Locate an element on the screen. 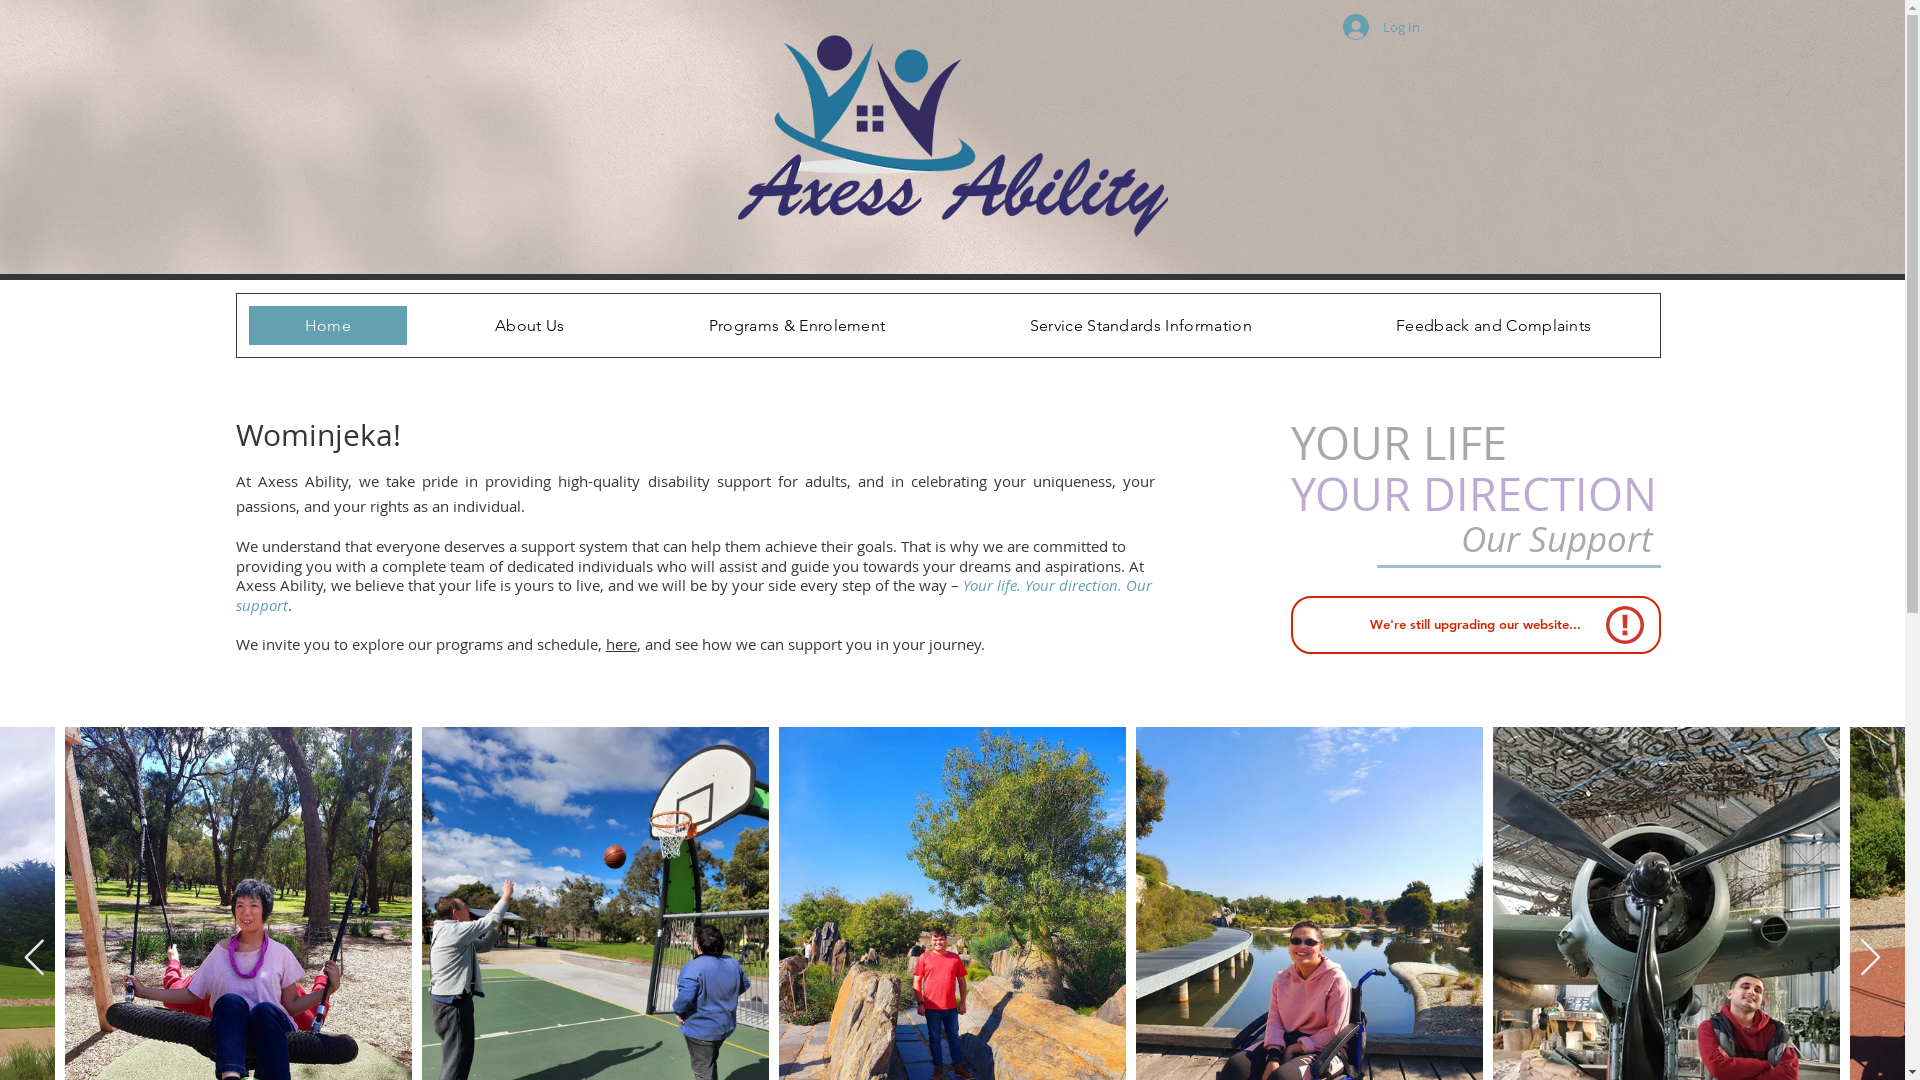  here is located at coordinates (622, 644).